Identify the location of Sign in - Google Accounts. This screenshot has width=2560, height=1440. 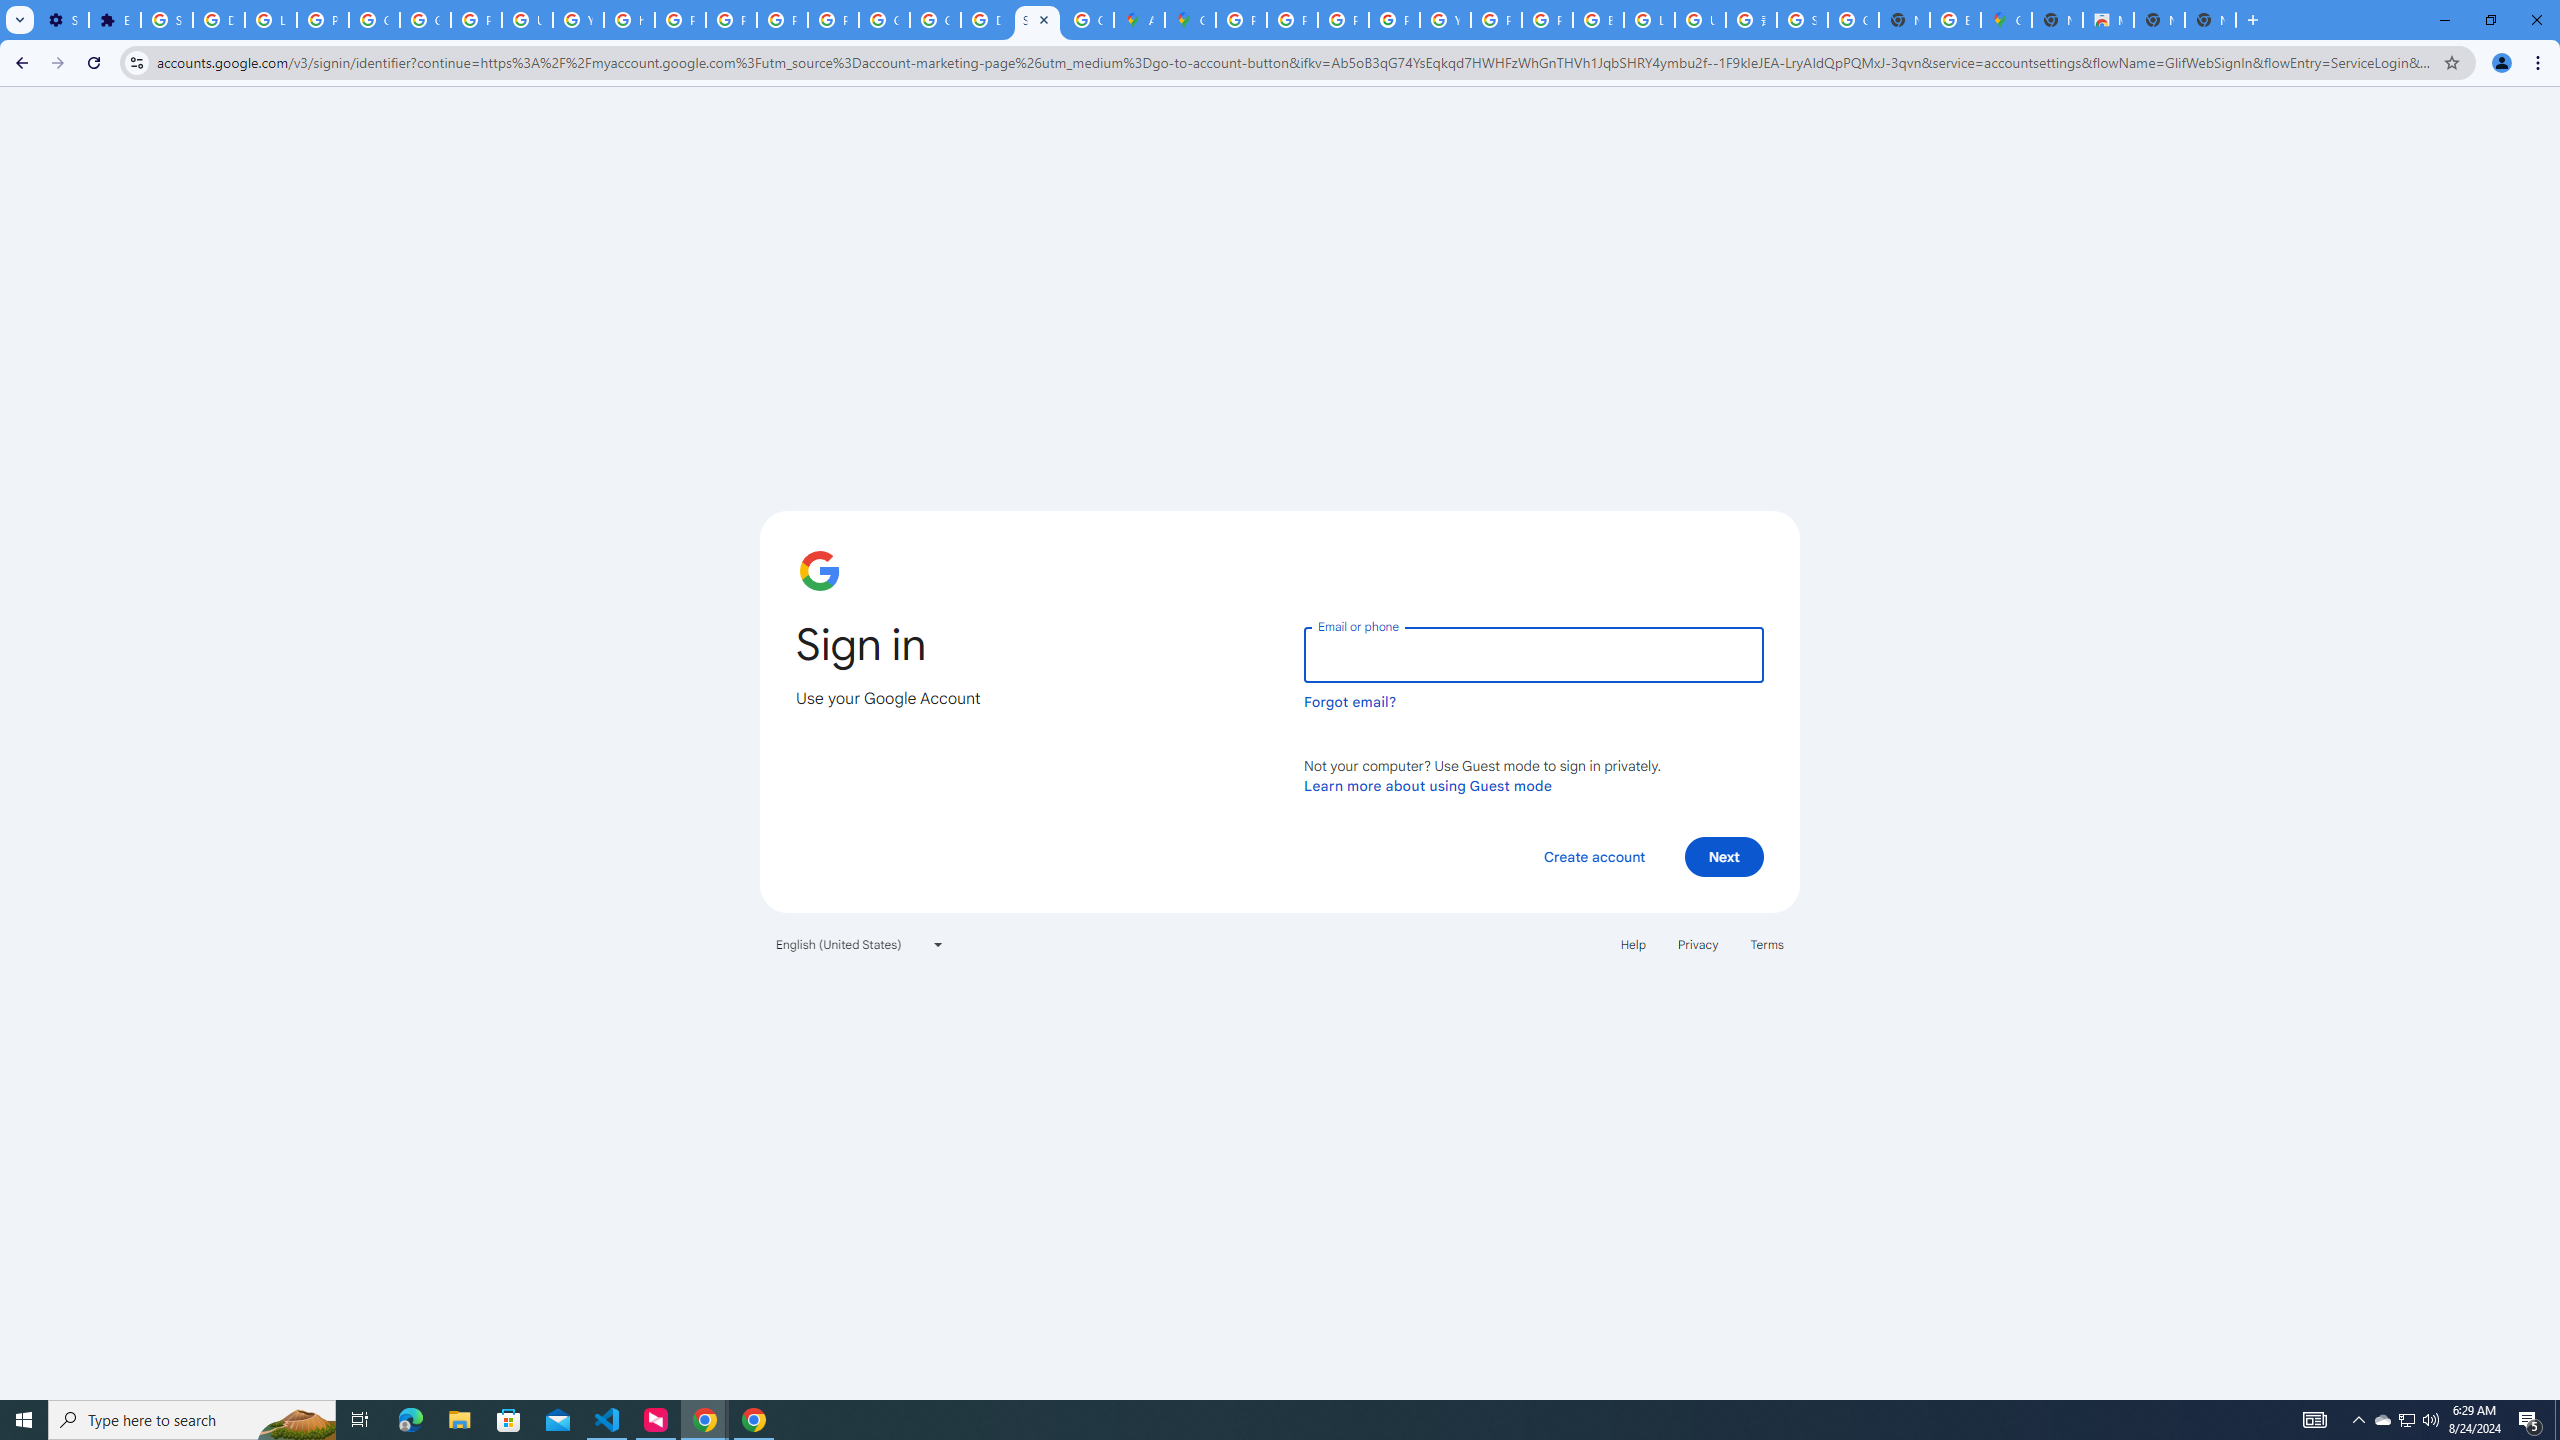
(1803, 20).